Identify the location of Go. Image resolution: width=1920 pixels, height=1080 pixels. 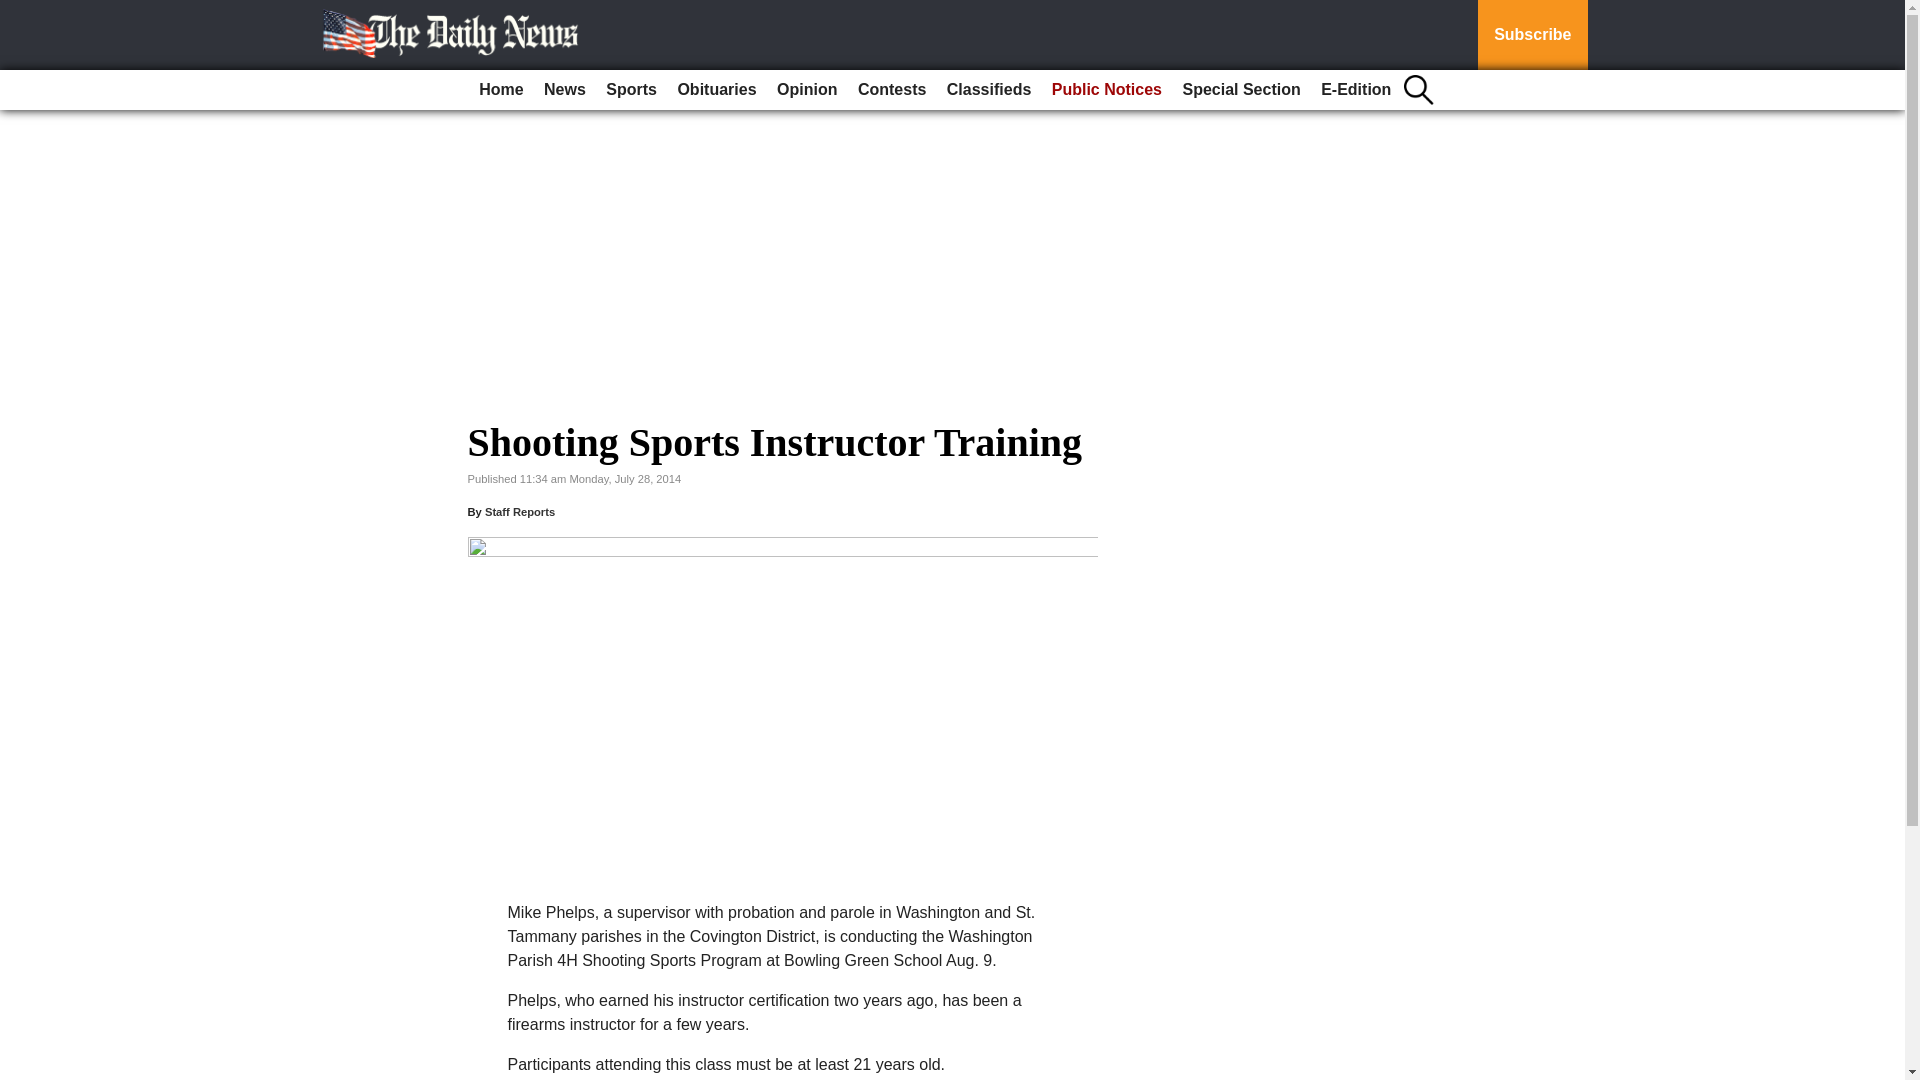
(18, 12).